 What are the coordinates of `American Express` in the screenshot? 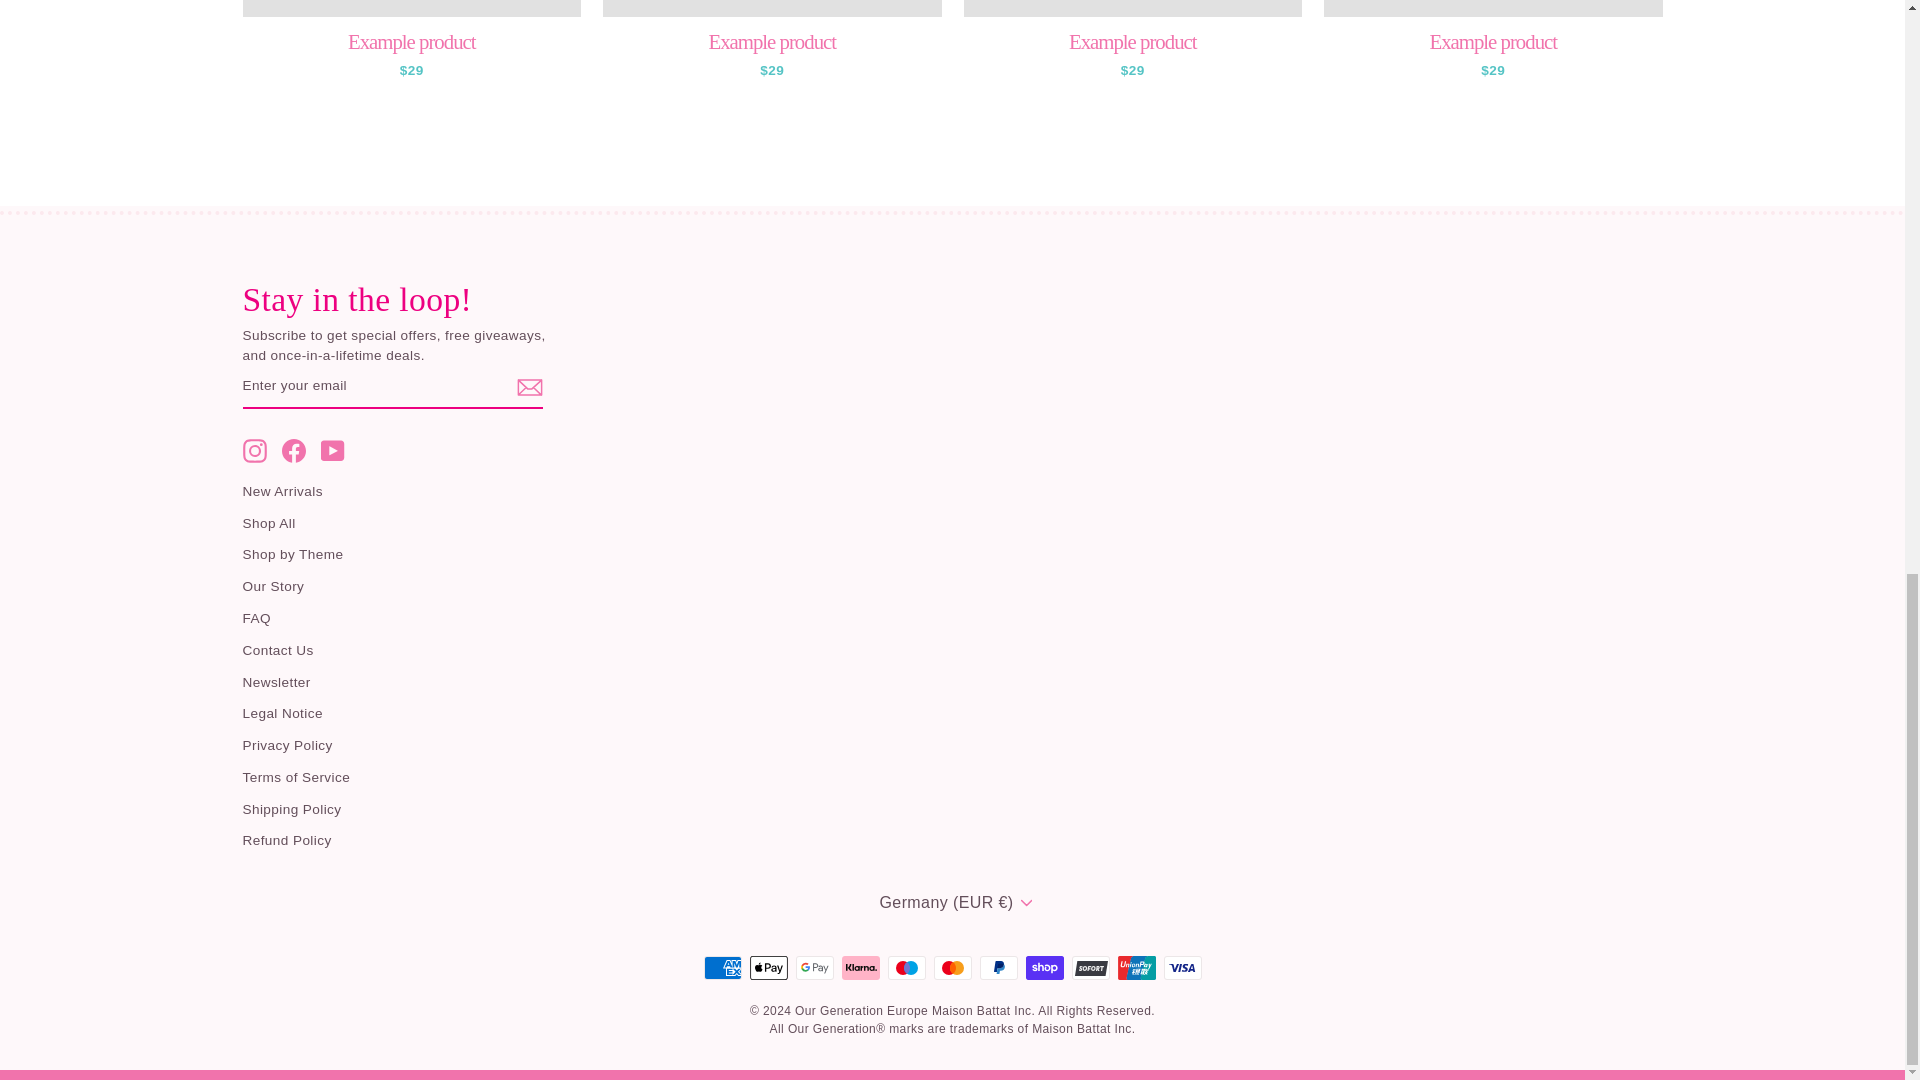 It's located at (722, 967).